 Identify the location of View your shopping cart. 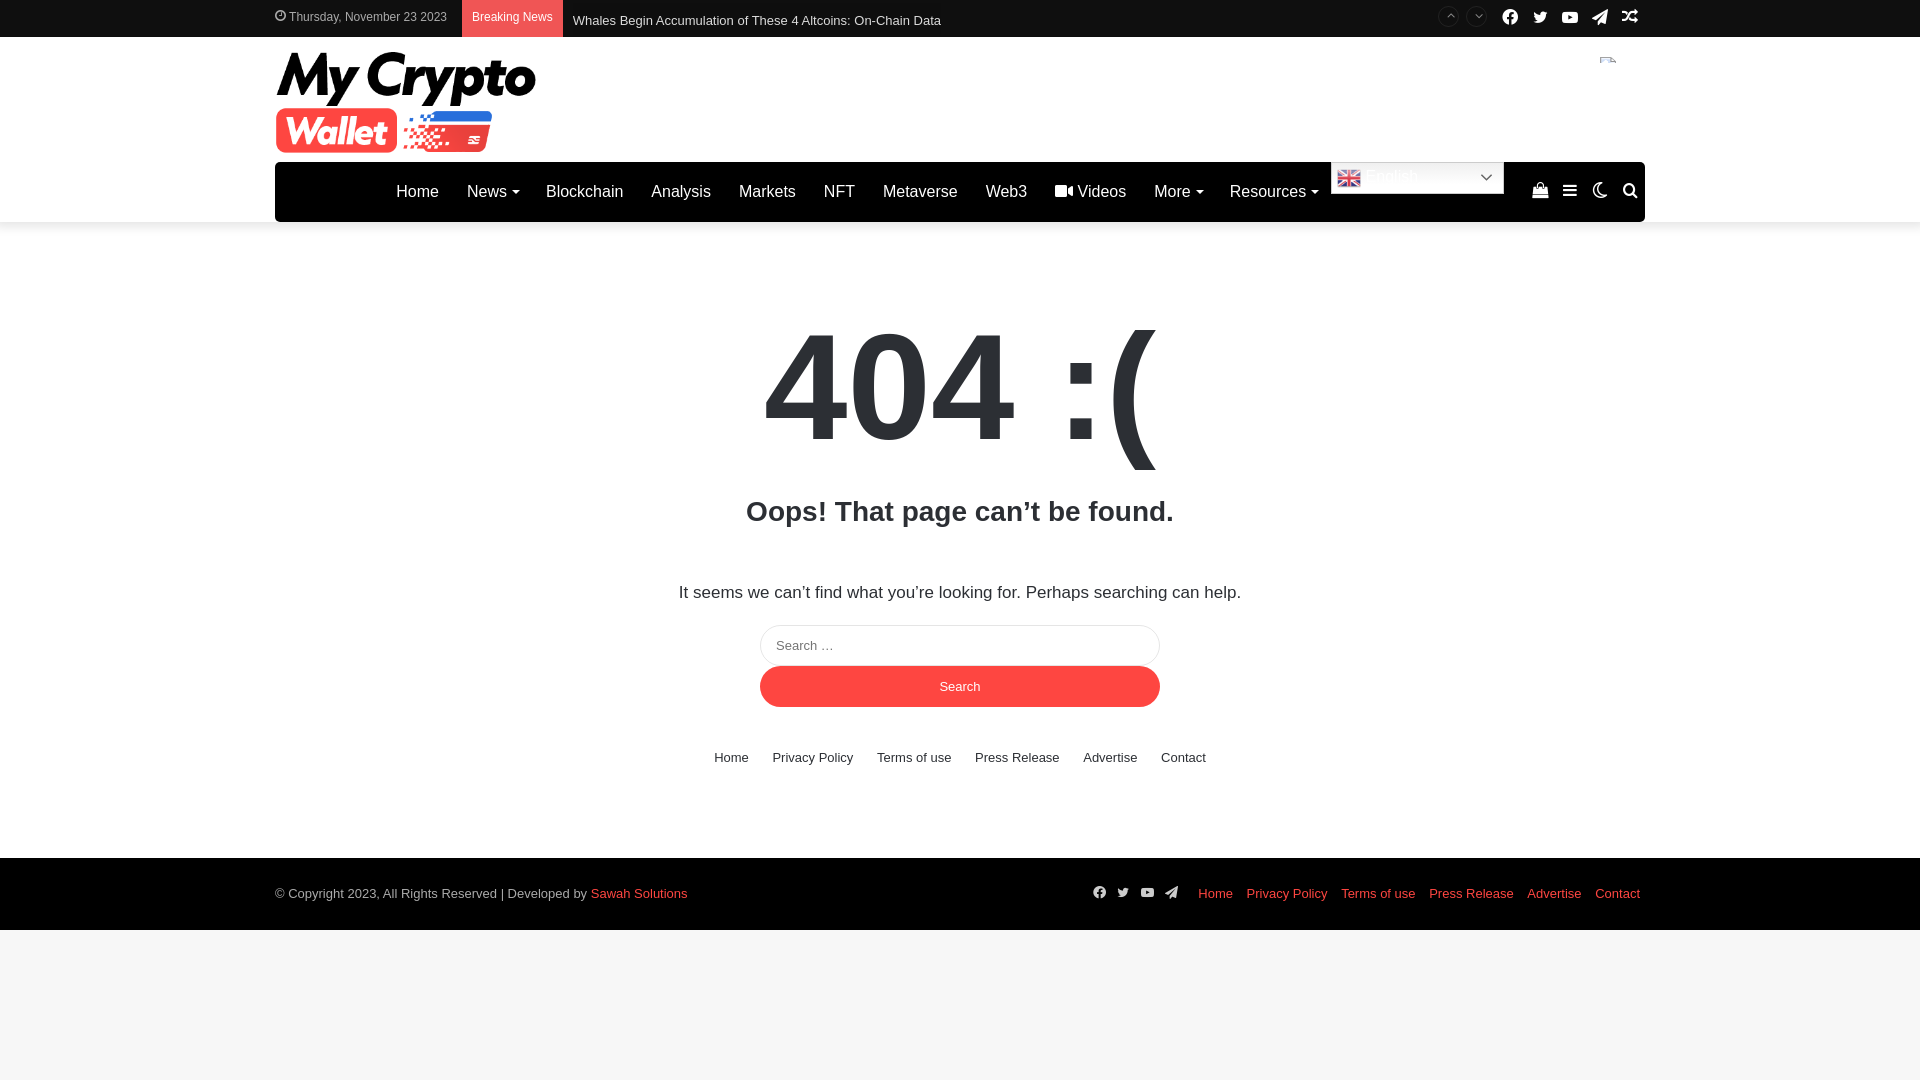
(1540, 192).